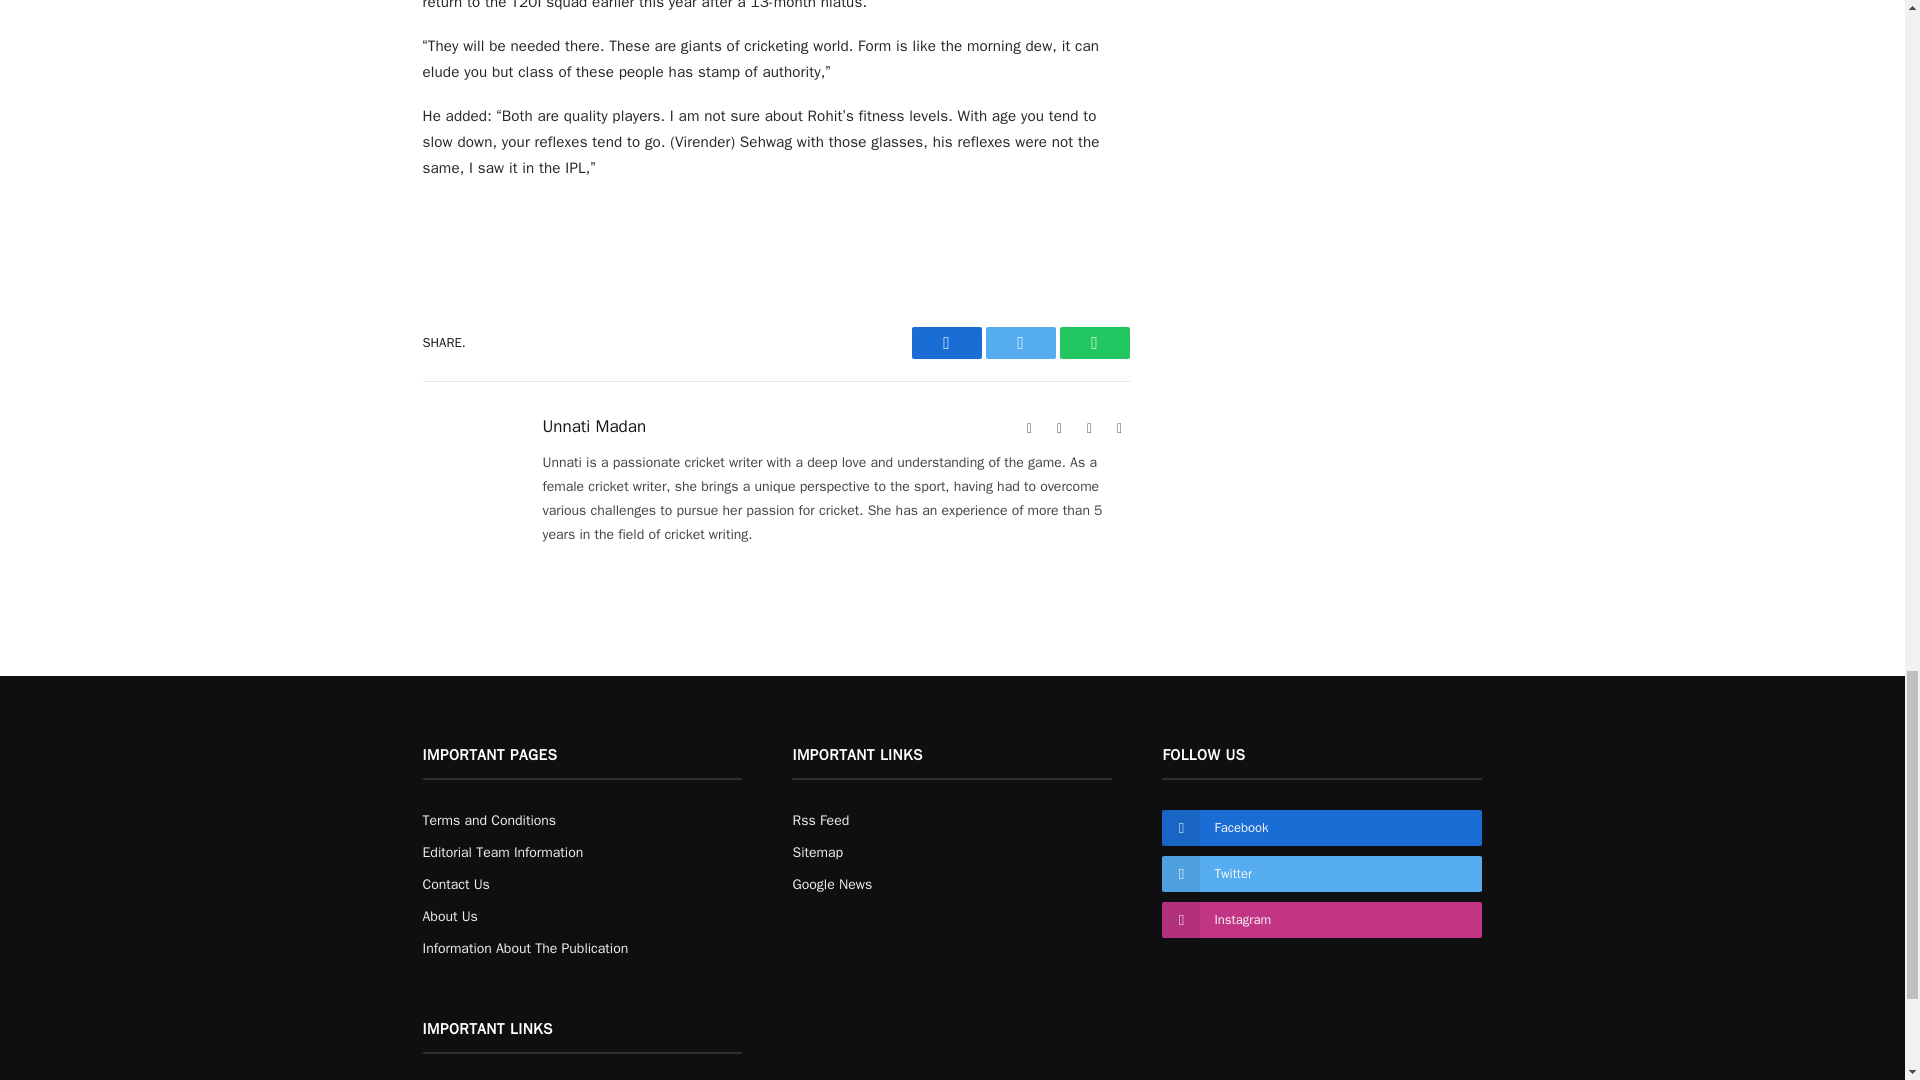 The height and width of the screenshot is (1080, 1920). I want to click on Website, so click(1030, 428).